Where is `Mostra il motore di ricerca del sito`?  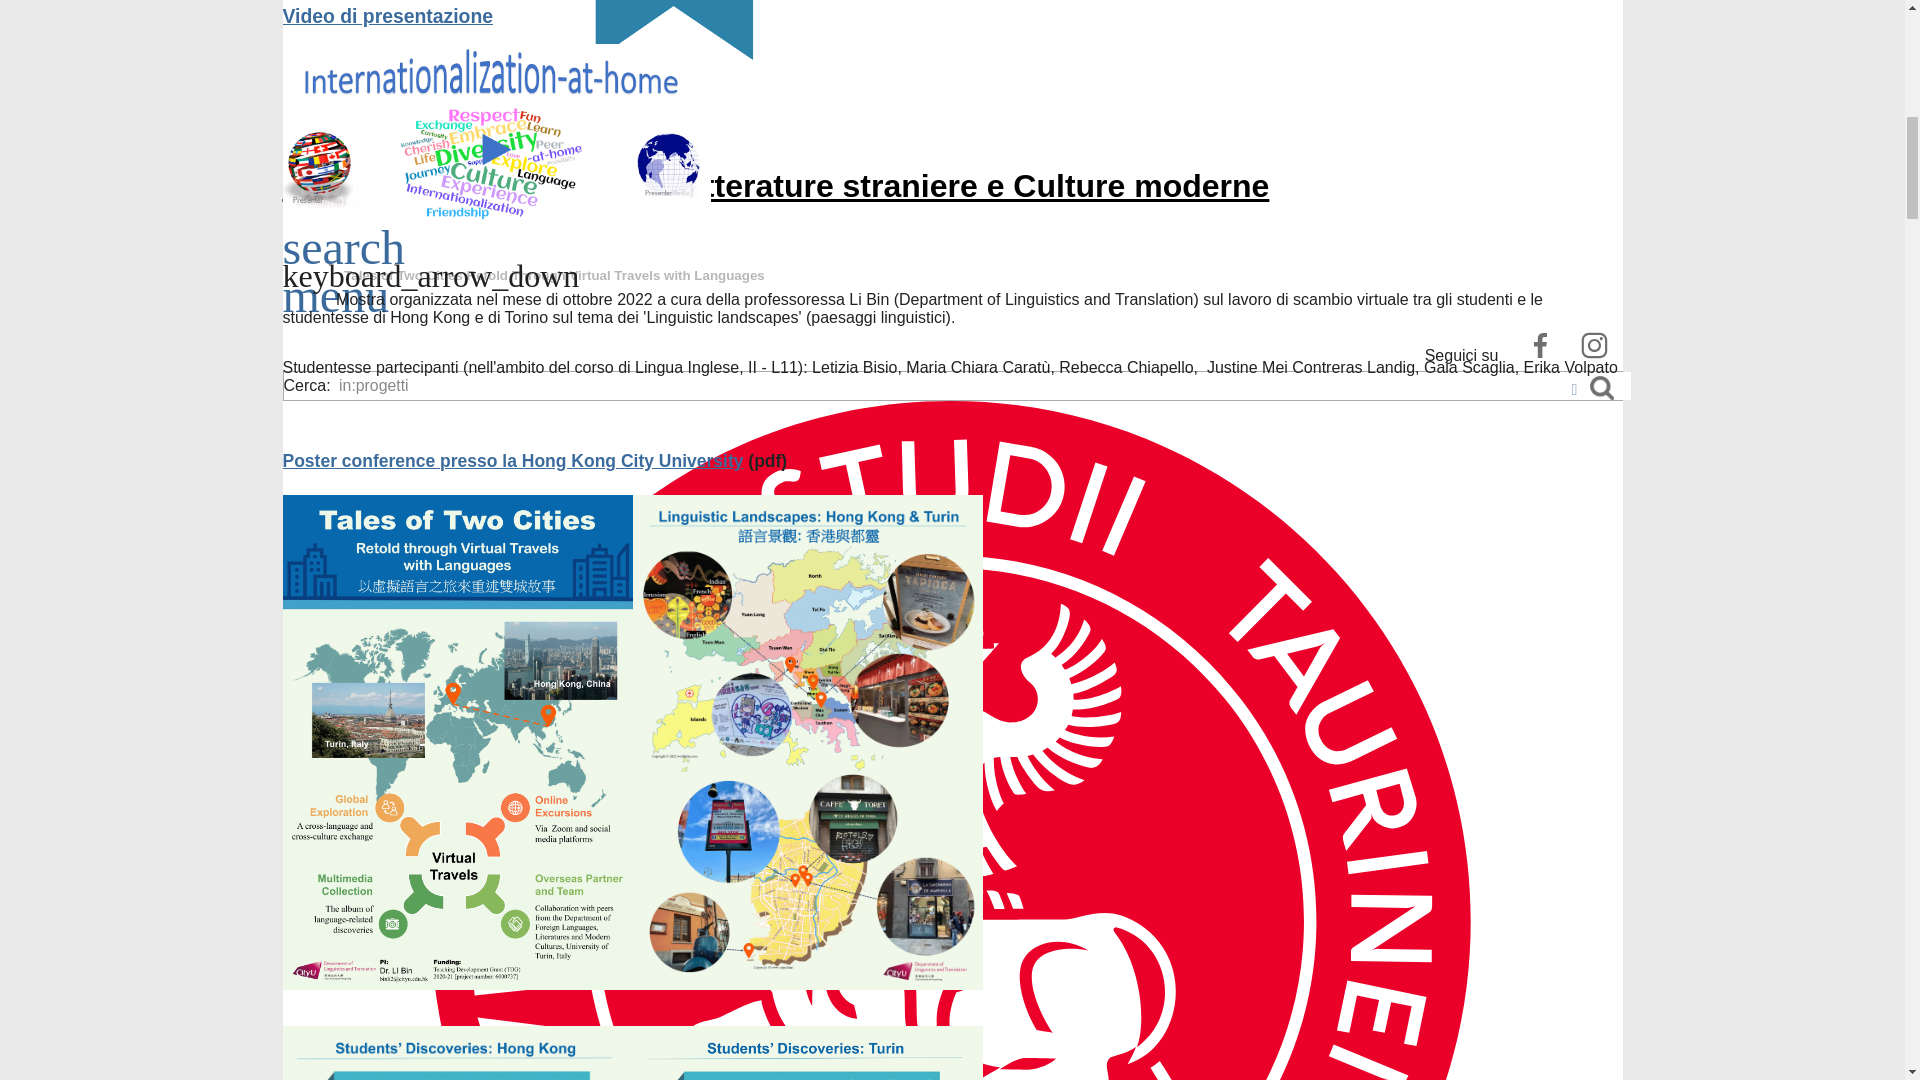
Mostra il motore di ricerca del sito is located at coordinates (344, 258).